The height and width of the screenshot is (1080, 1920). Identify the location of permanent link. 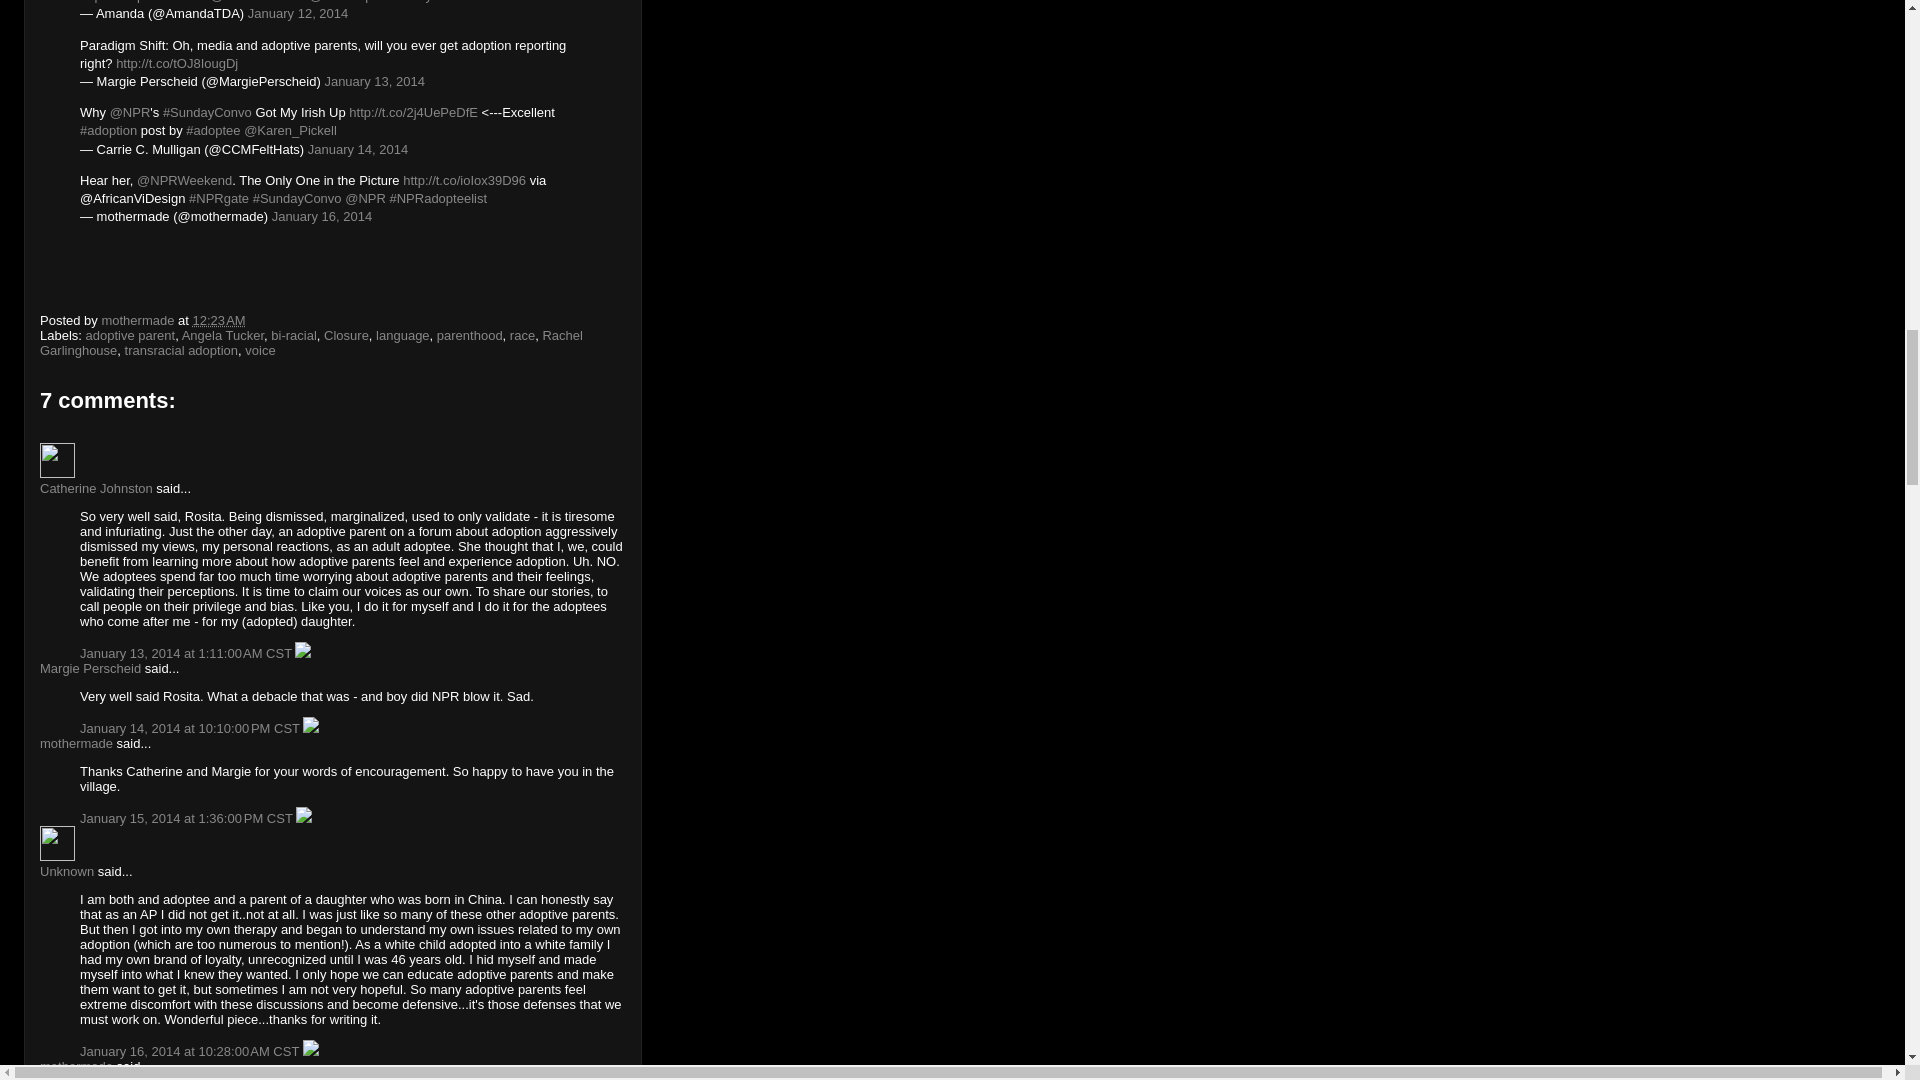
(219, 320).